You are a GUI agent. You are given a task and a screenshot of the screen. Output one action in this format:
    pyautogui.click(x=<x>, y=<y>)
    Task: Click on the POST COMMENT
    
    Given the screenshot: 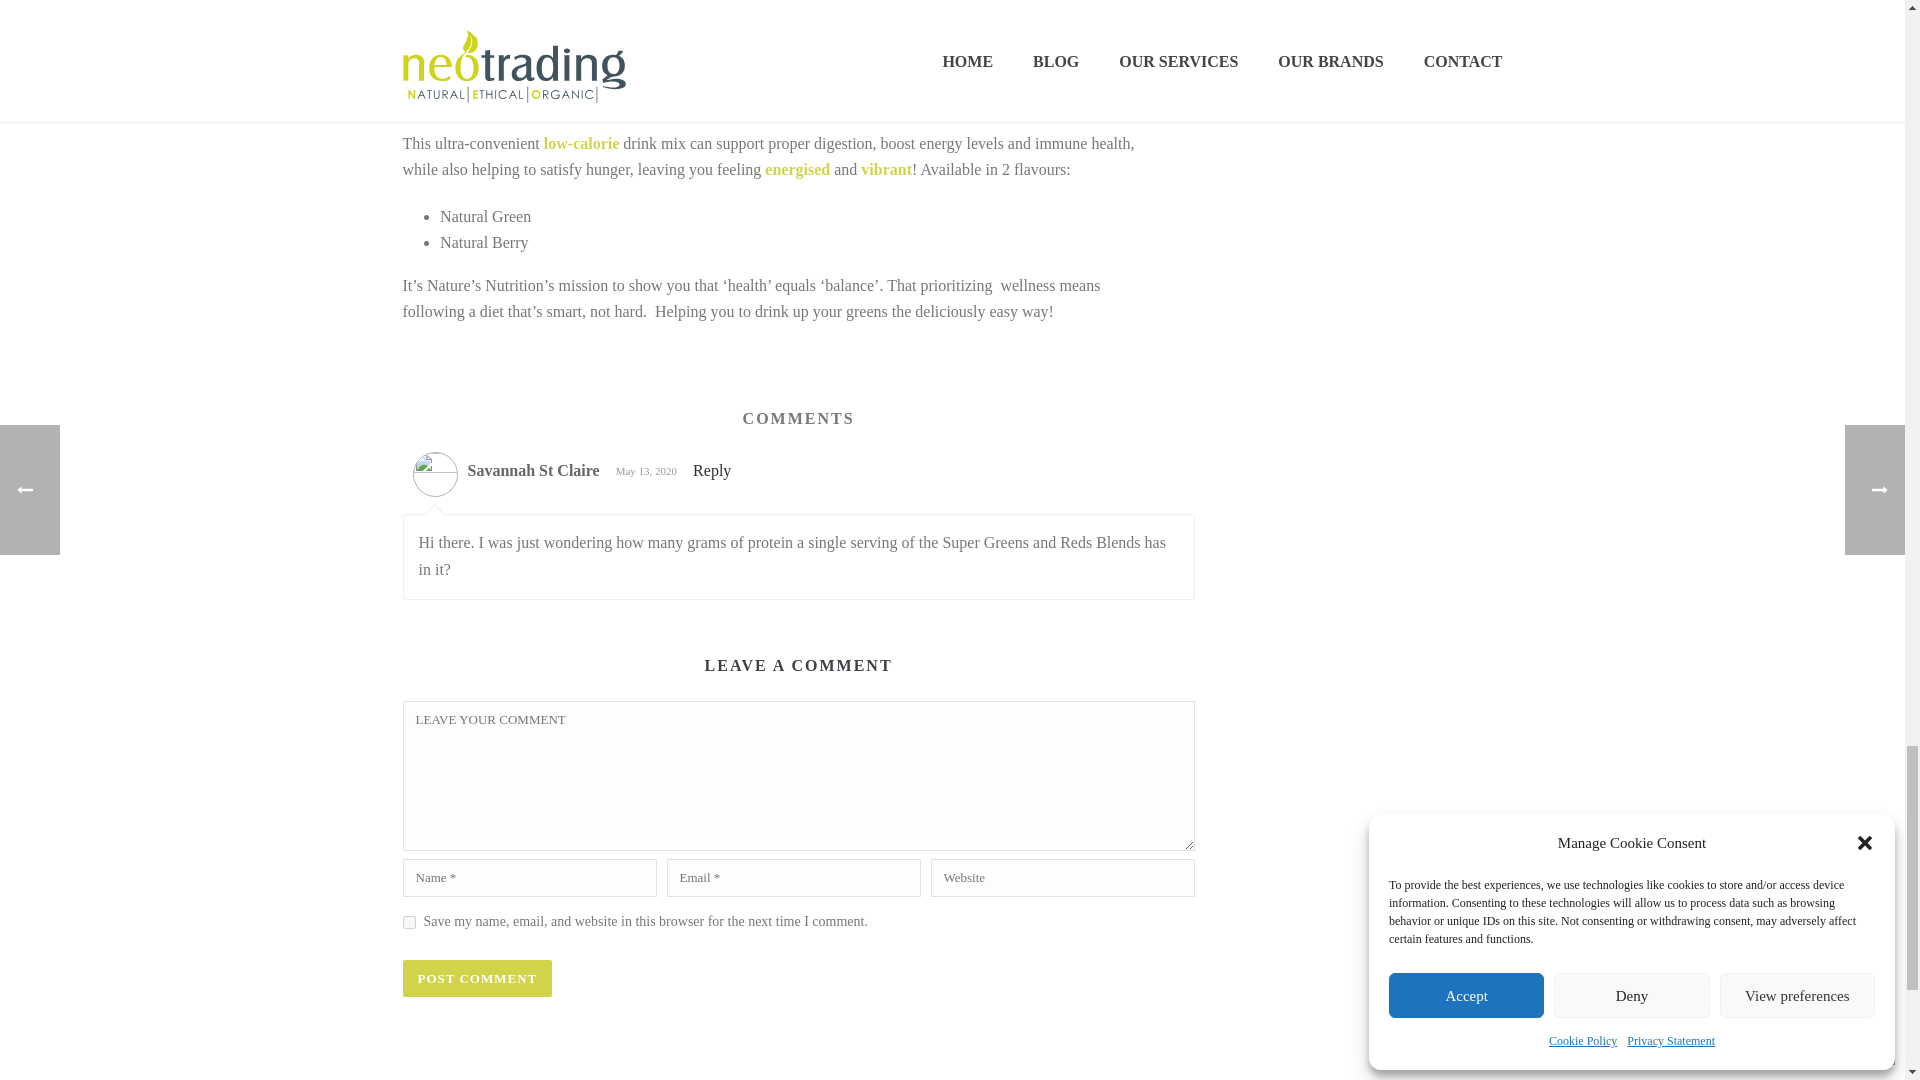 What is the action you would take?
    pyautogui.click(x=476, y=978)
    